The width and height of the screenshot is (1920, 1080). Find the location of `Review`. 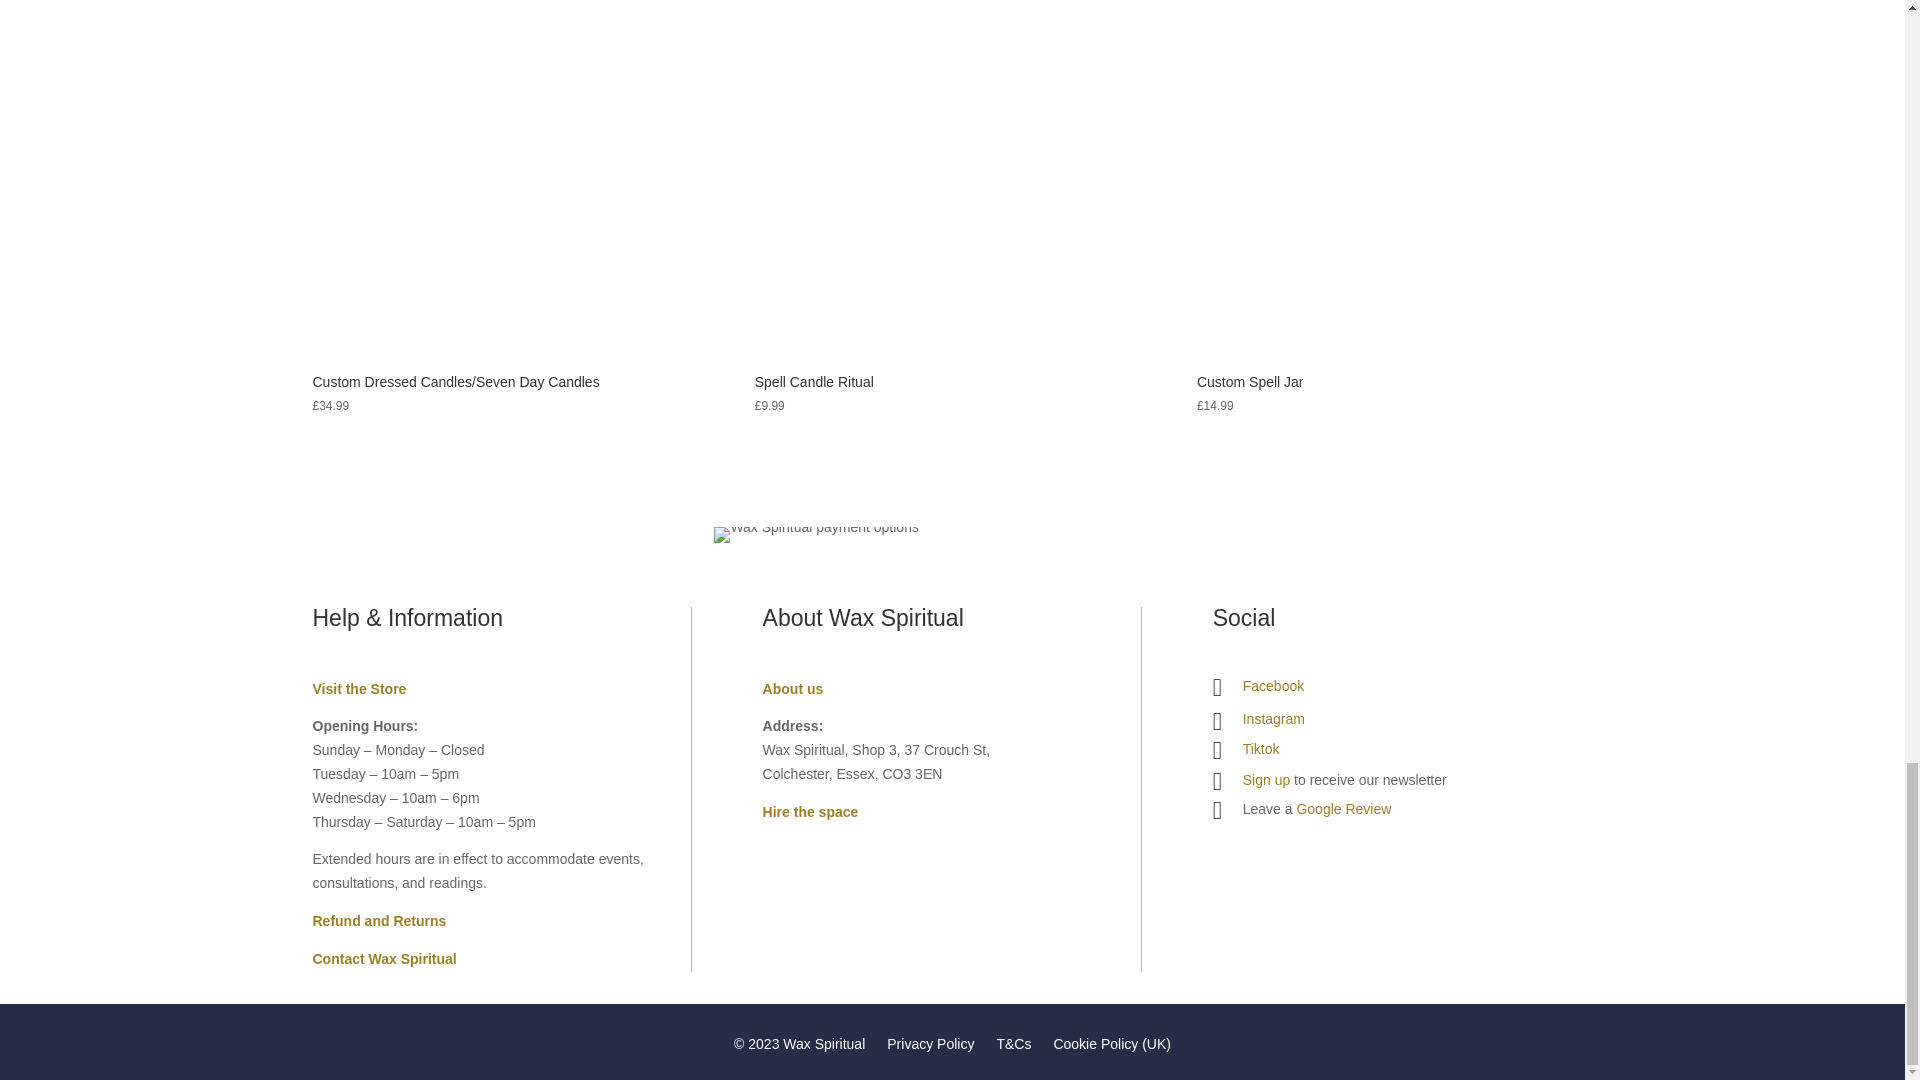

Review is located at coordinates (1343, 808).